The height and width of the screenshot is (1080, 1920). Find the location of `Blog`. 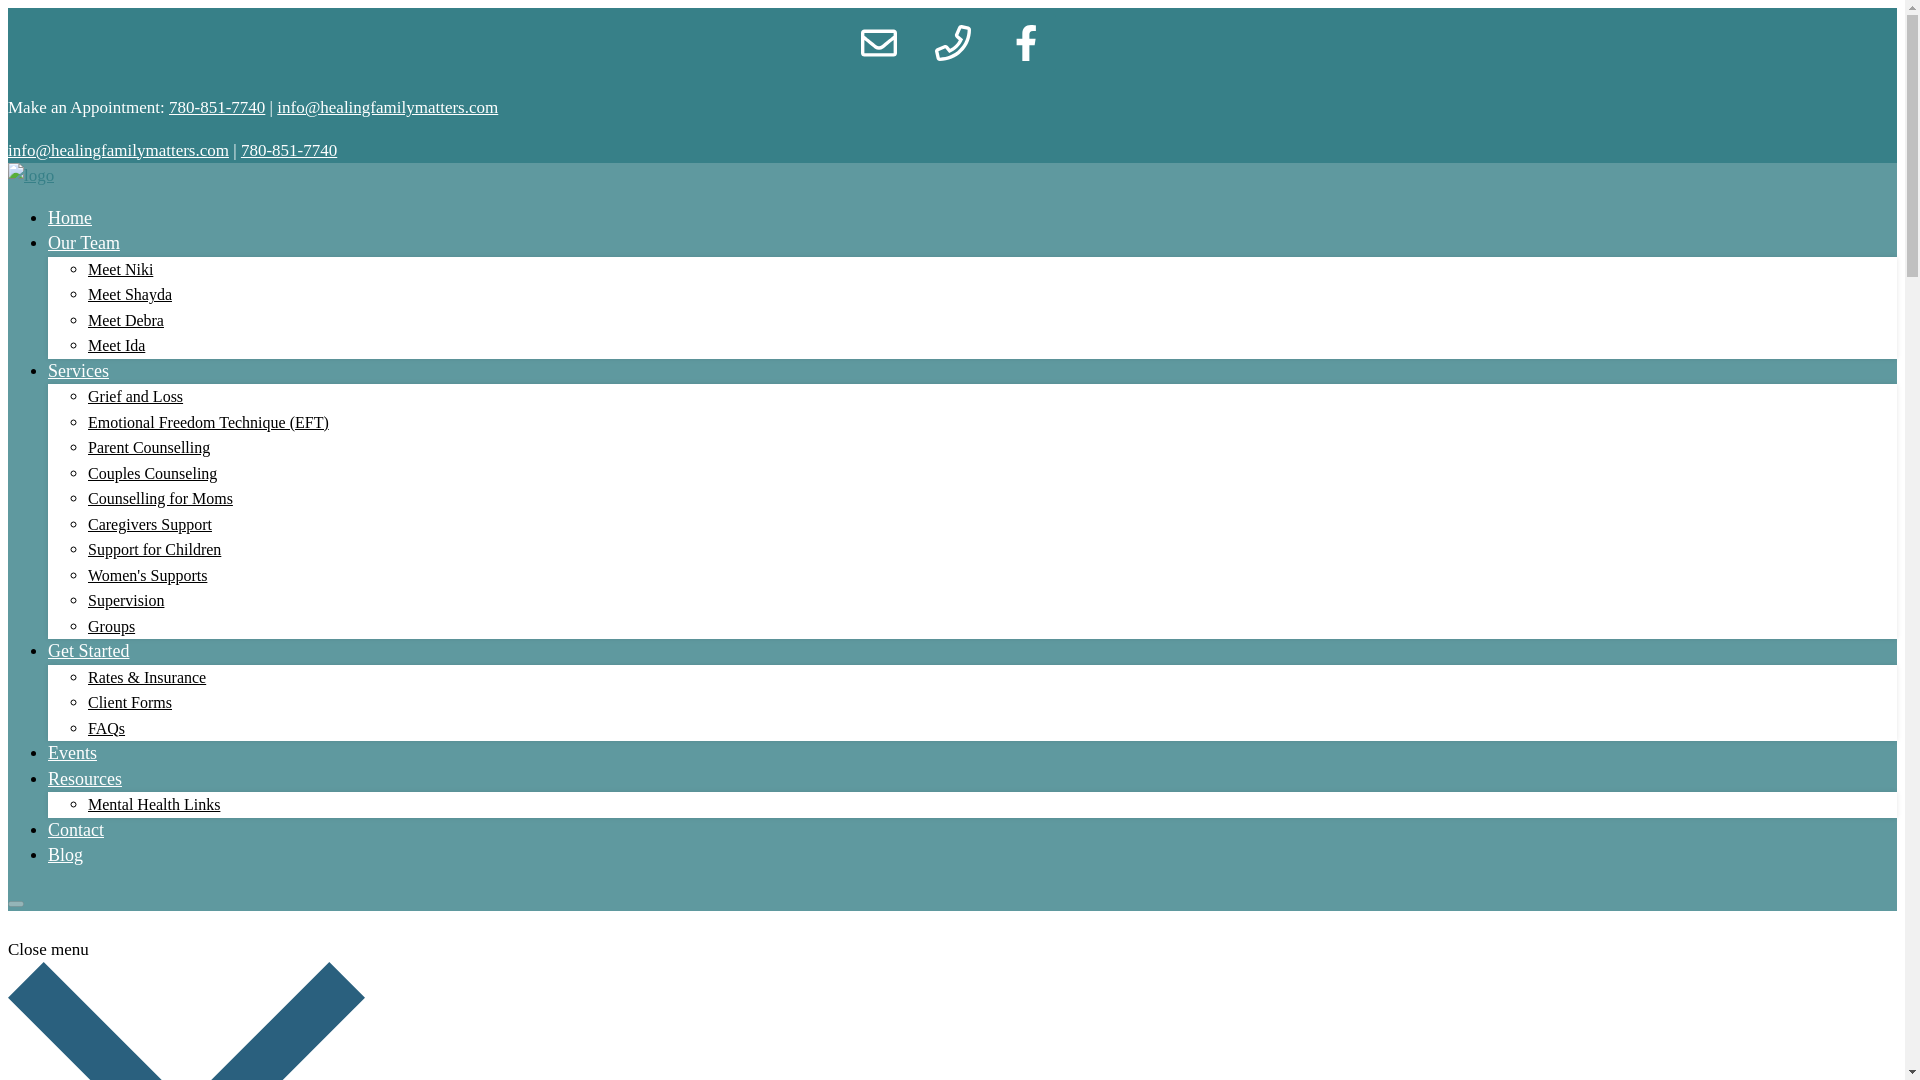

Blog is located at coordinates (65, 854).